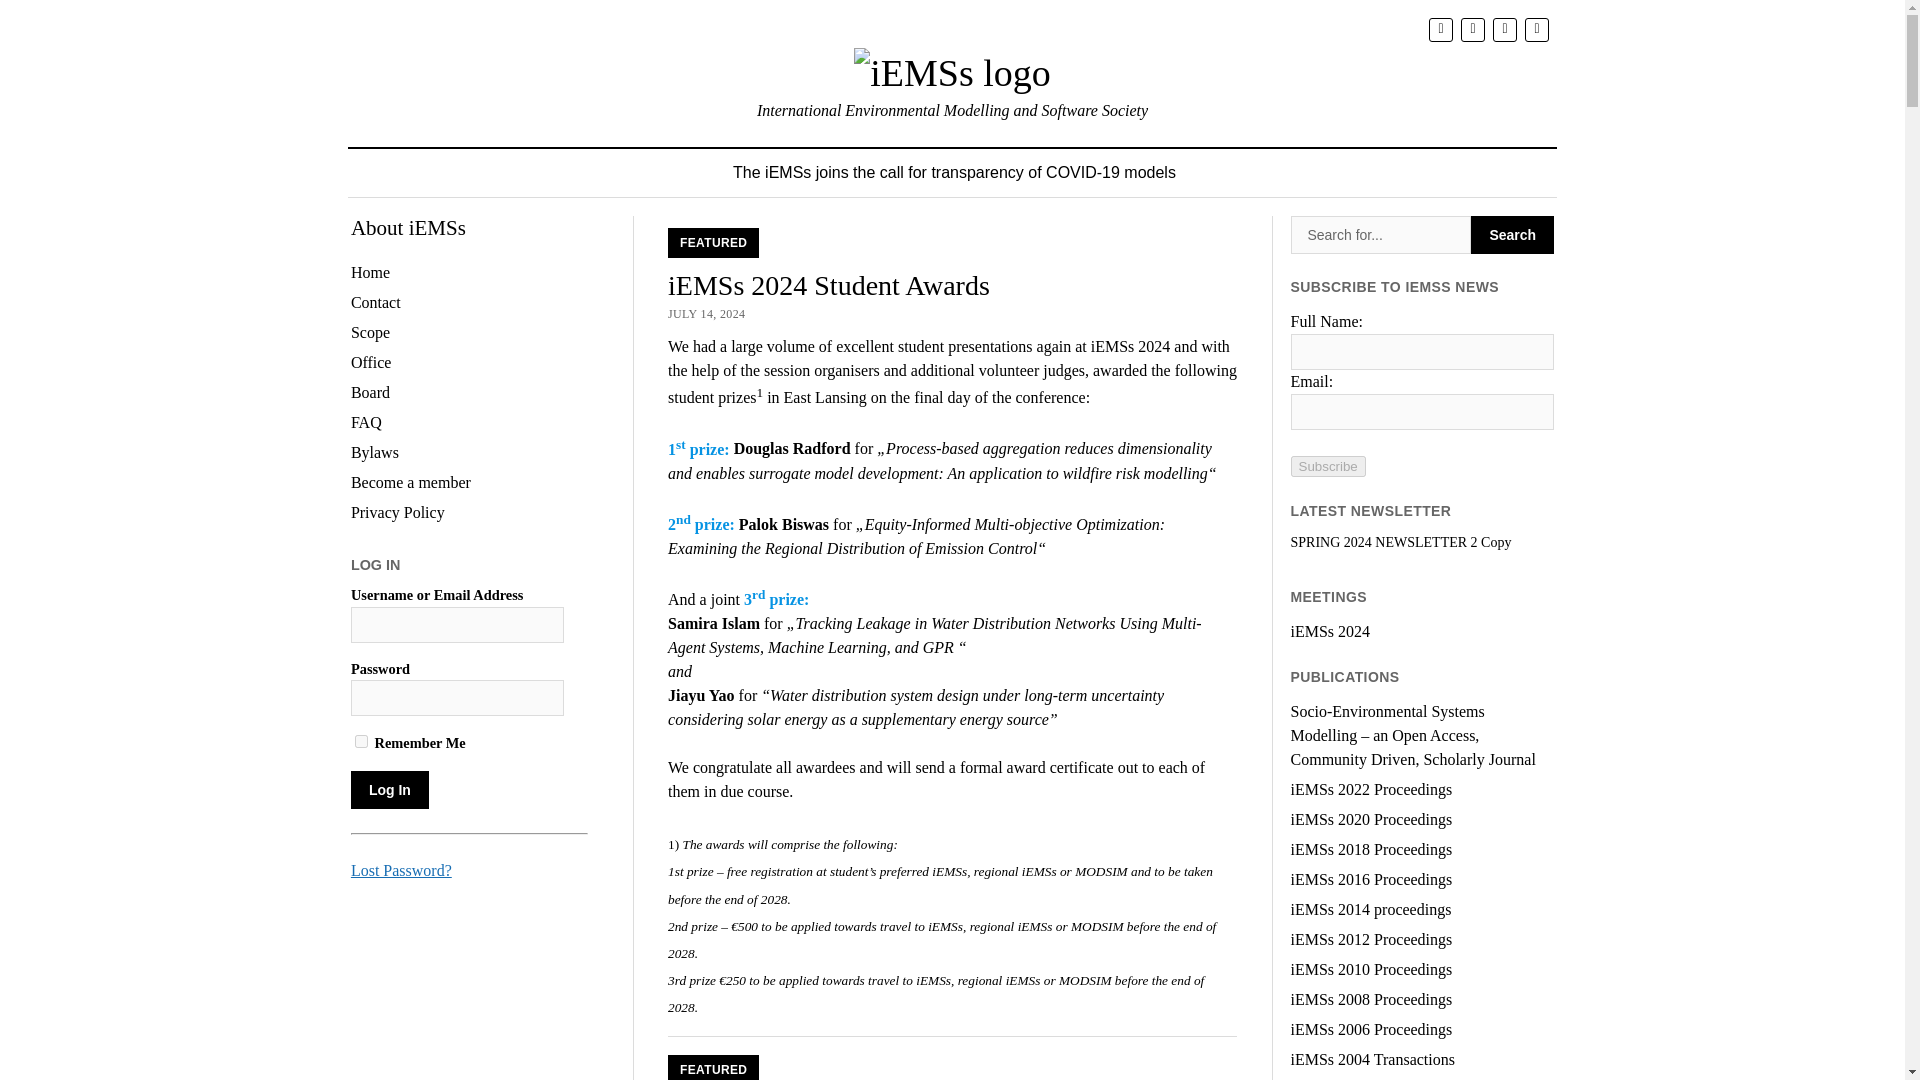 This screenshot has height=1080, width=1920. What do you see at coordinates (829, 286) in the screenshot?
I see `iEMSs 2024 Student Awards` at bounding box center [829, 286].